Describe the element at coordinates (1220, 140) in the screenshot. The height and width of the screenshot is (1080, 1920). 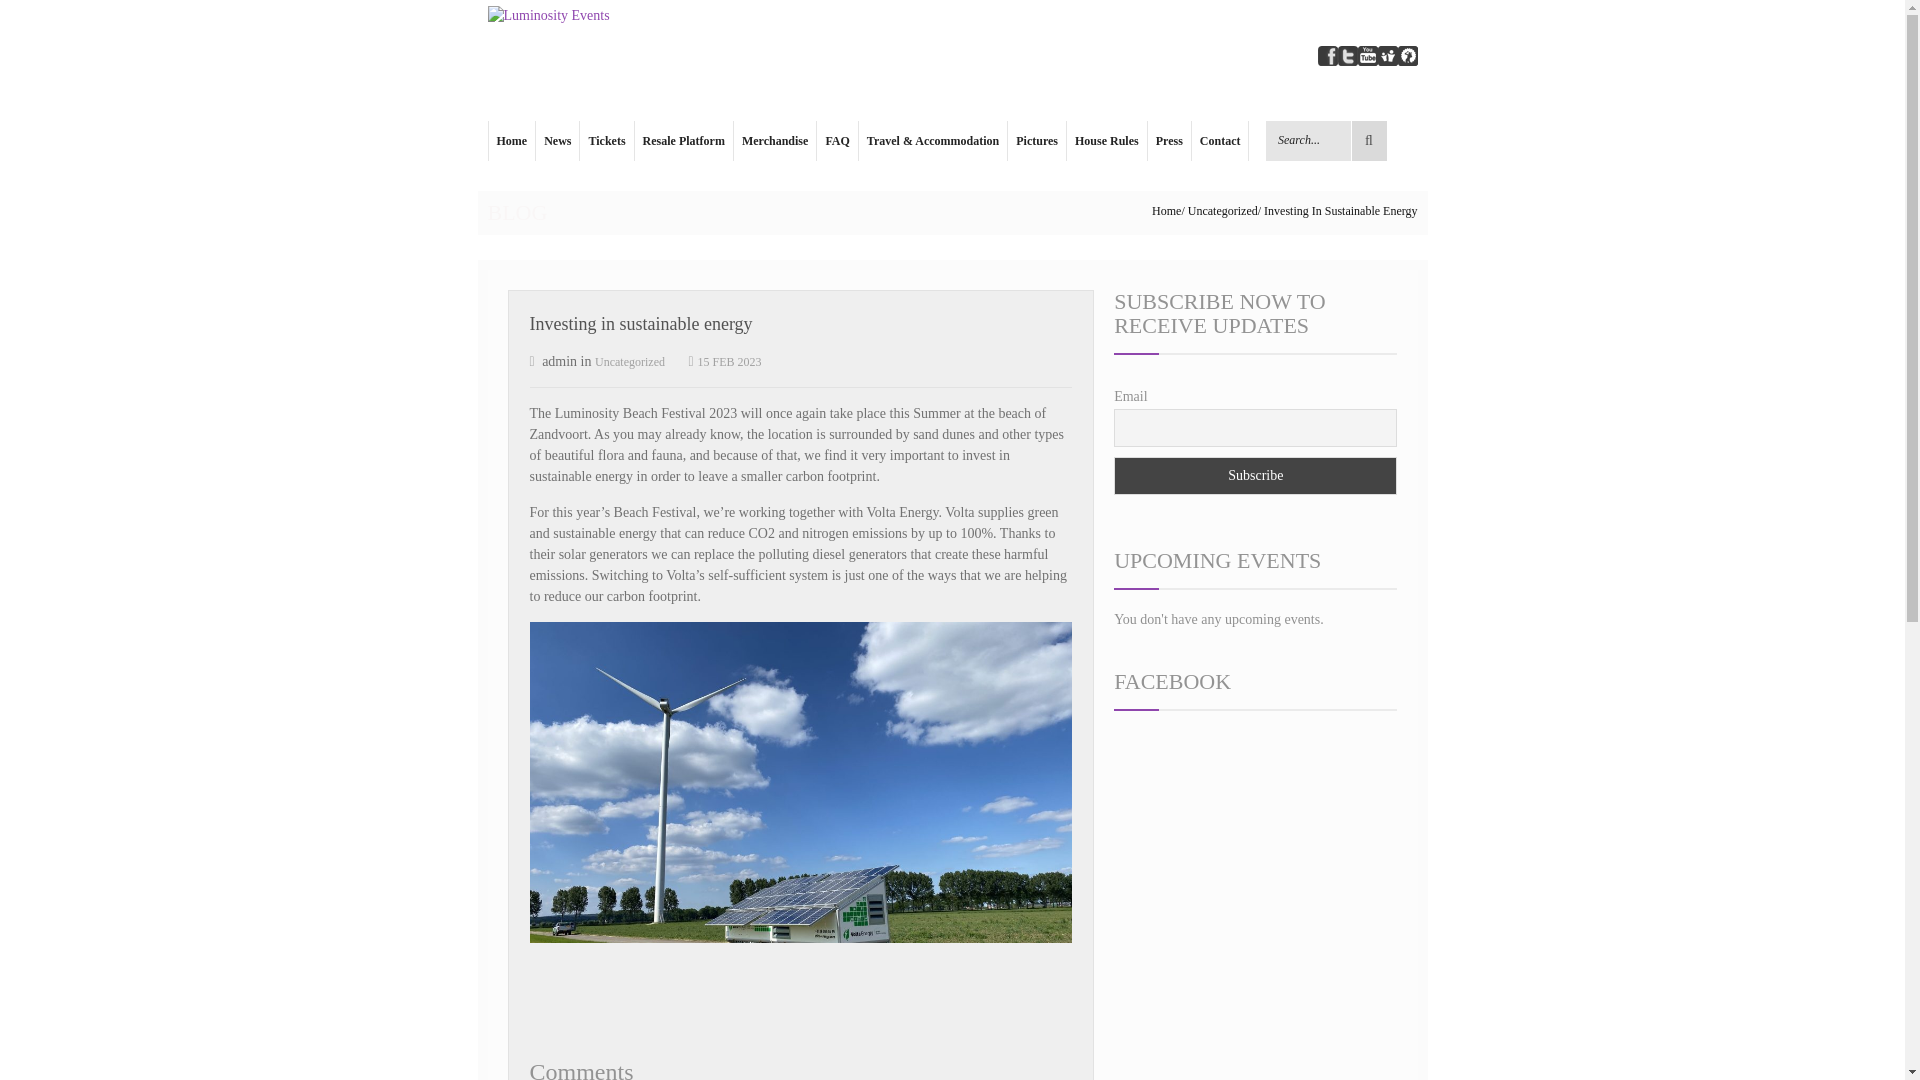
I see `Contact` at that location.